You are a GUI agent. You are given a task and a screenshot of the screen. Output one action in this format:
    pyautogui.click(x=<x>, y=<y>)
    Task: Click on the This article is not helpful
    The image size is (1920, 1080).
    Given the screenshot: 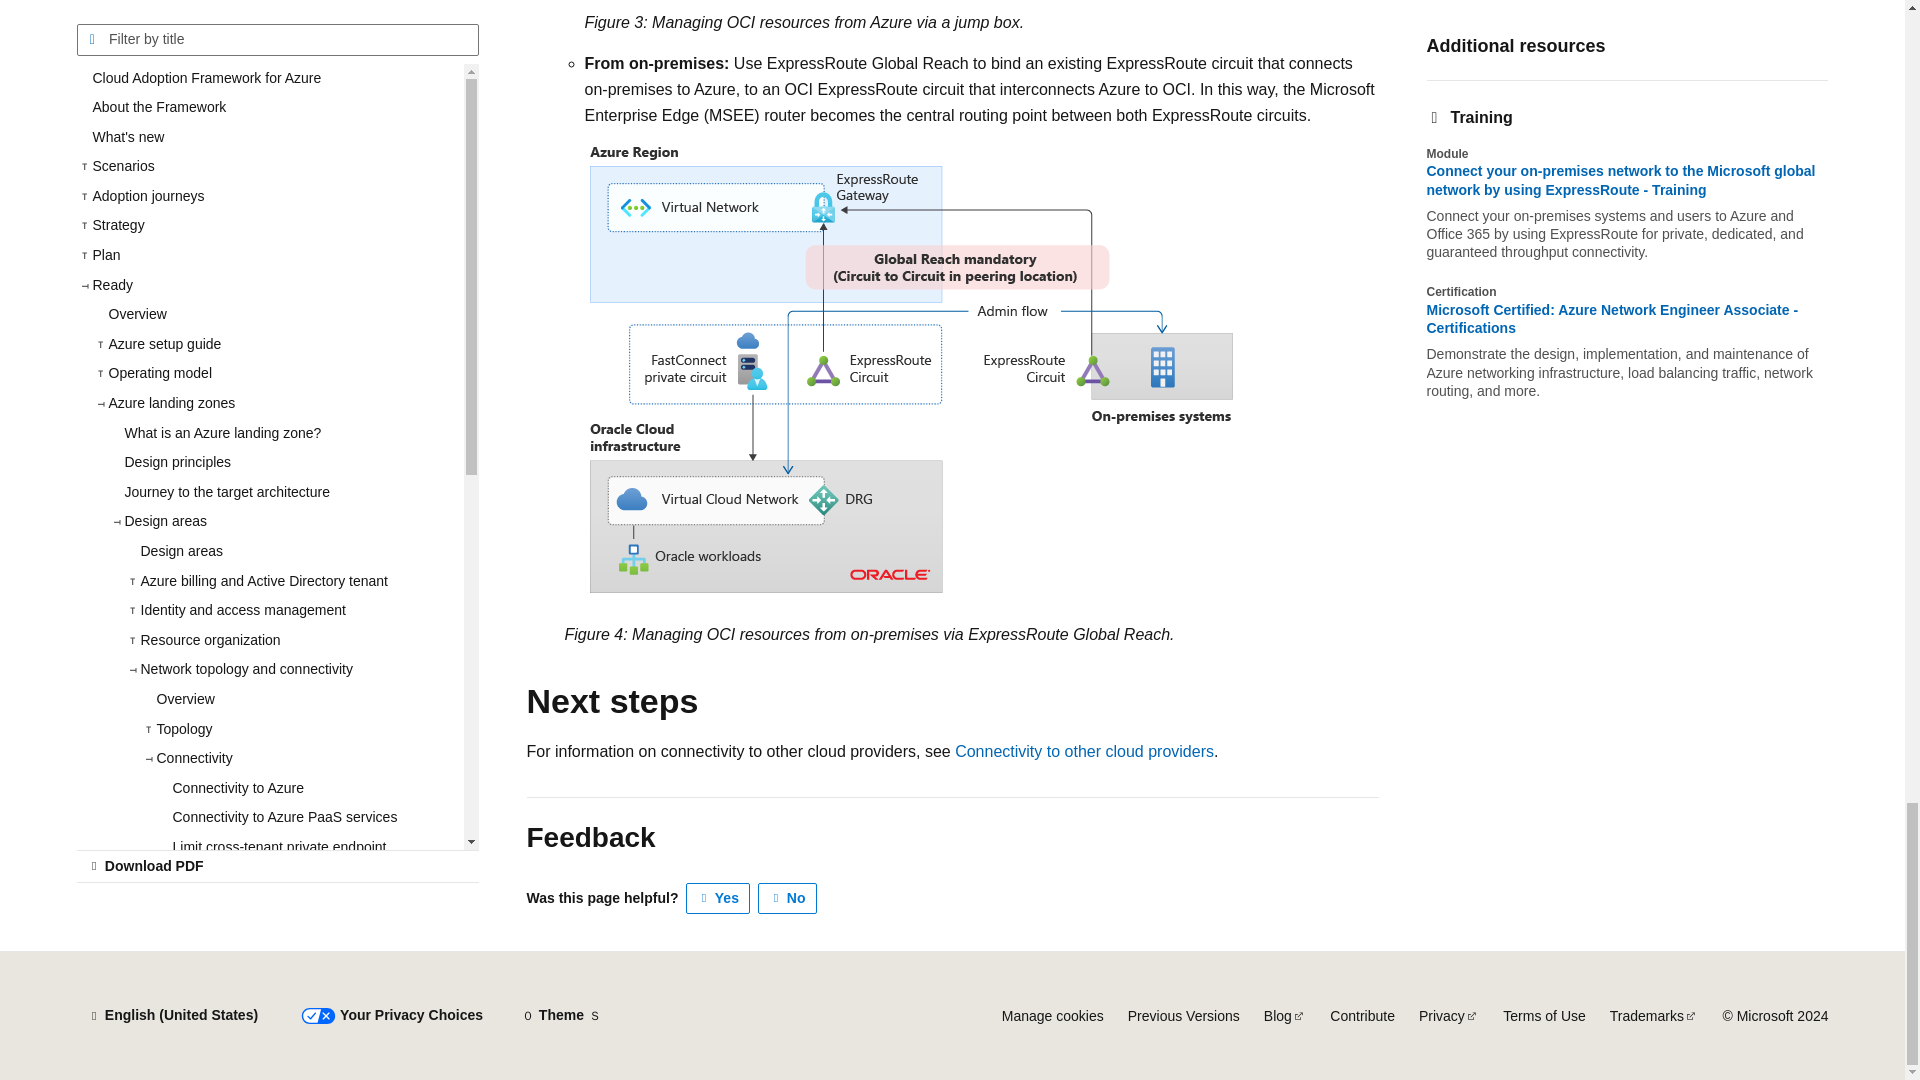 What is the action you would take?
    pyautogui.click(x=788, y=898)
    